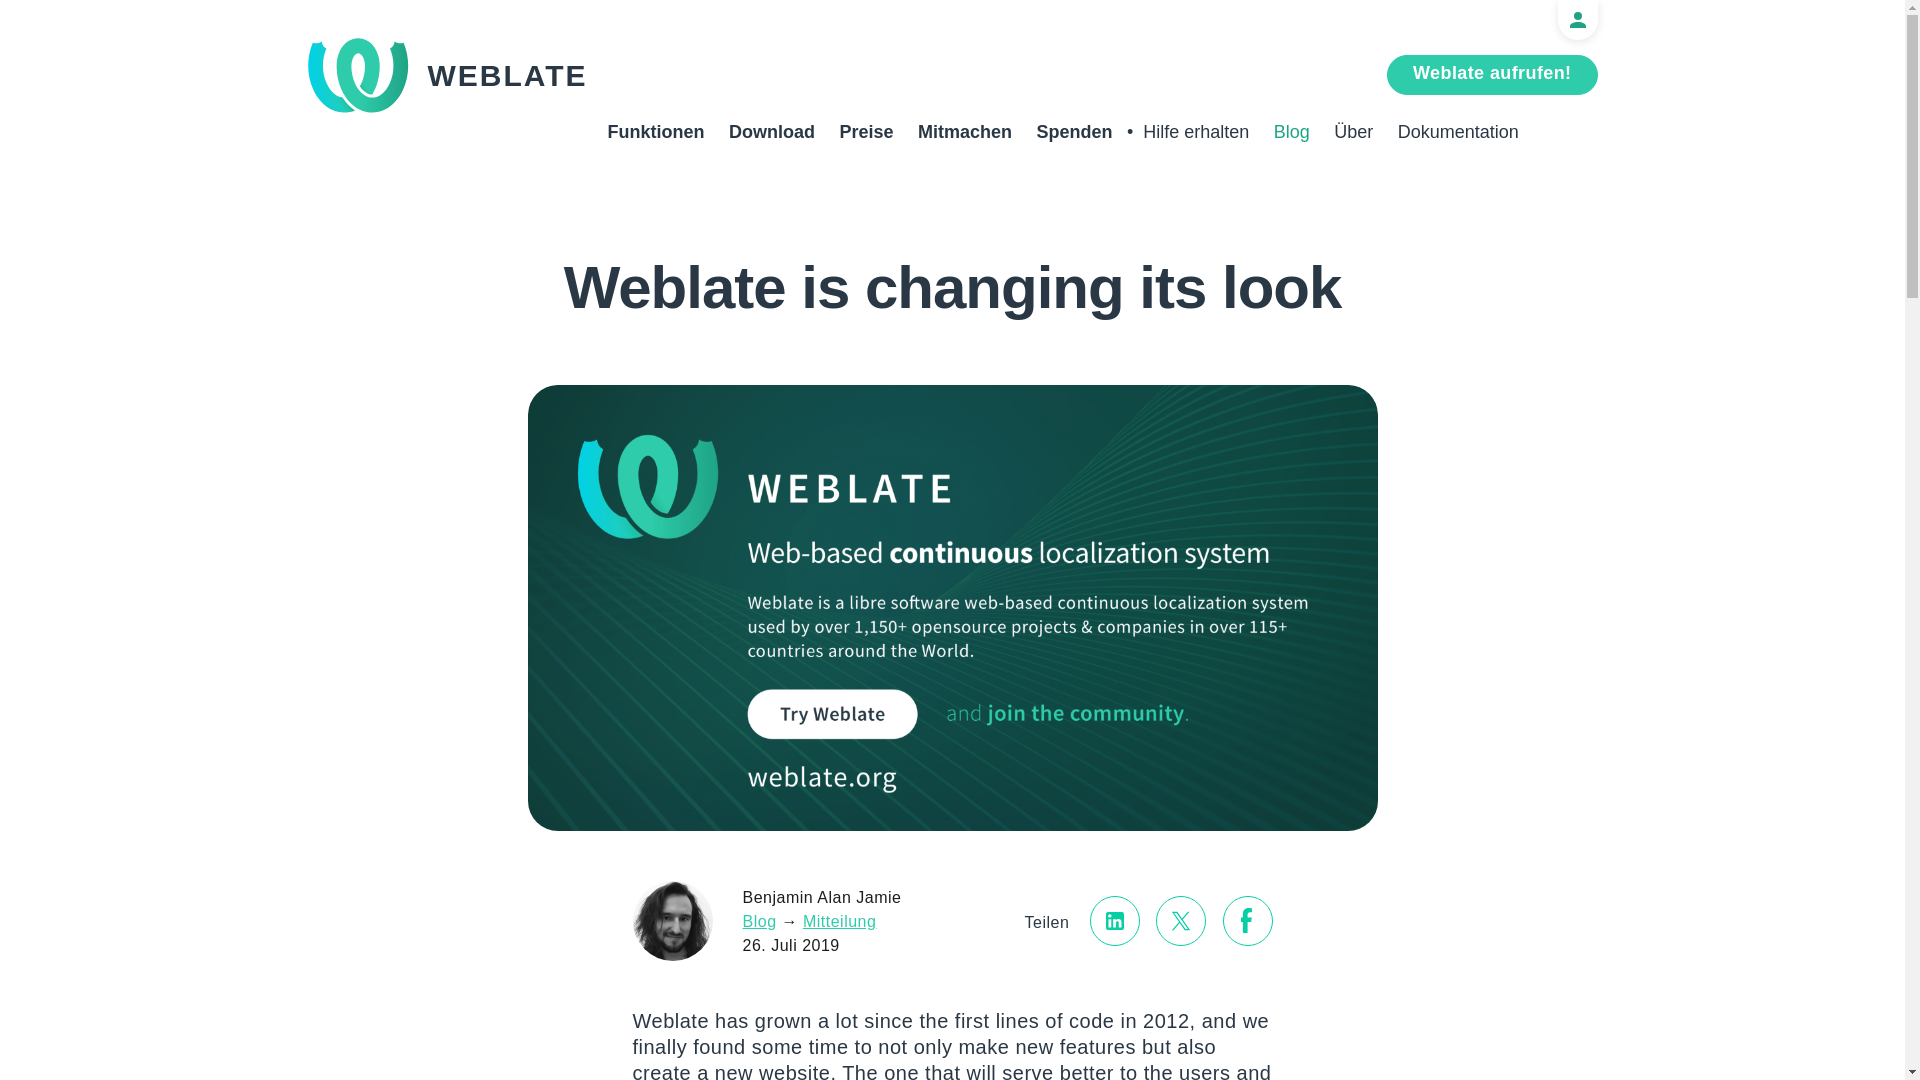 The image size is (1920, 1080). Describe the element at coordinates (447, 75) in the screenshot. I see `WEBLATE` at that location.